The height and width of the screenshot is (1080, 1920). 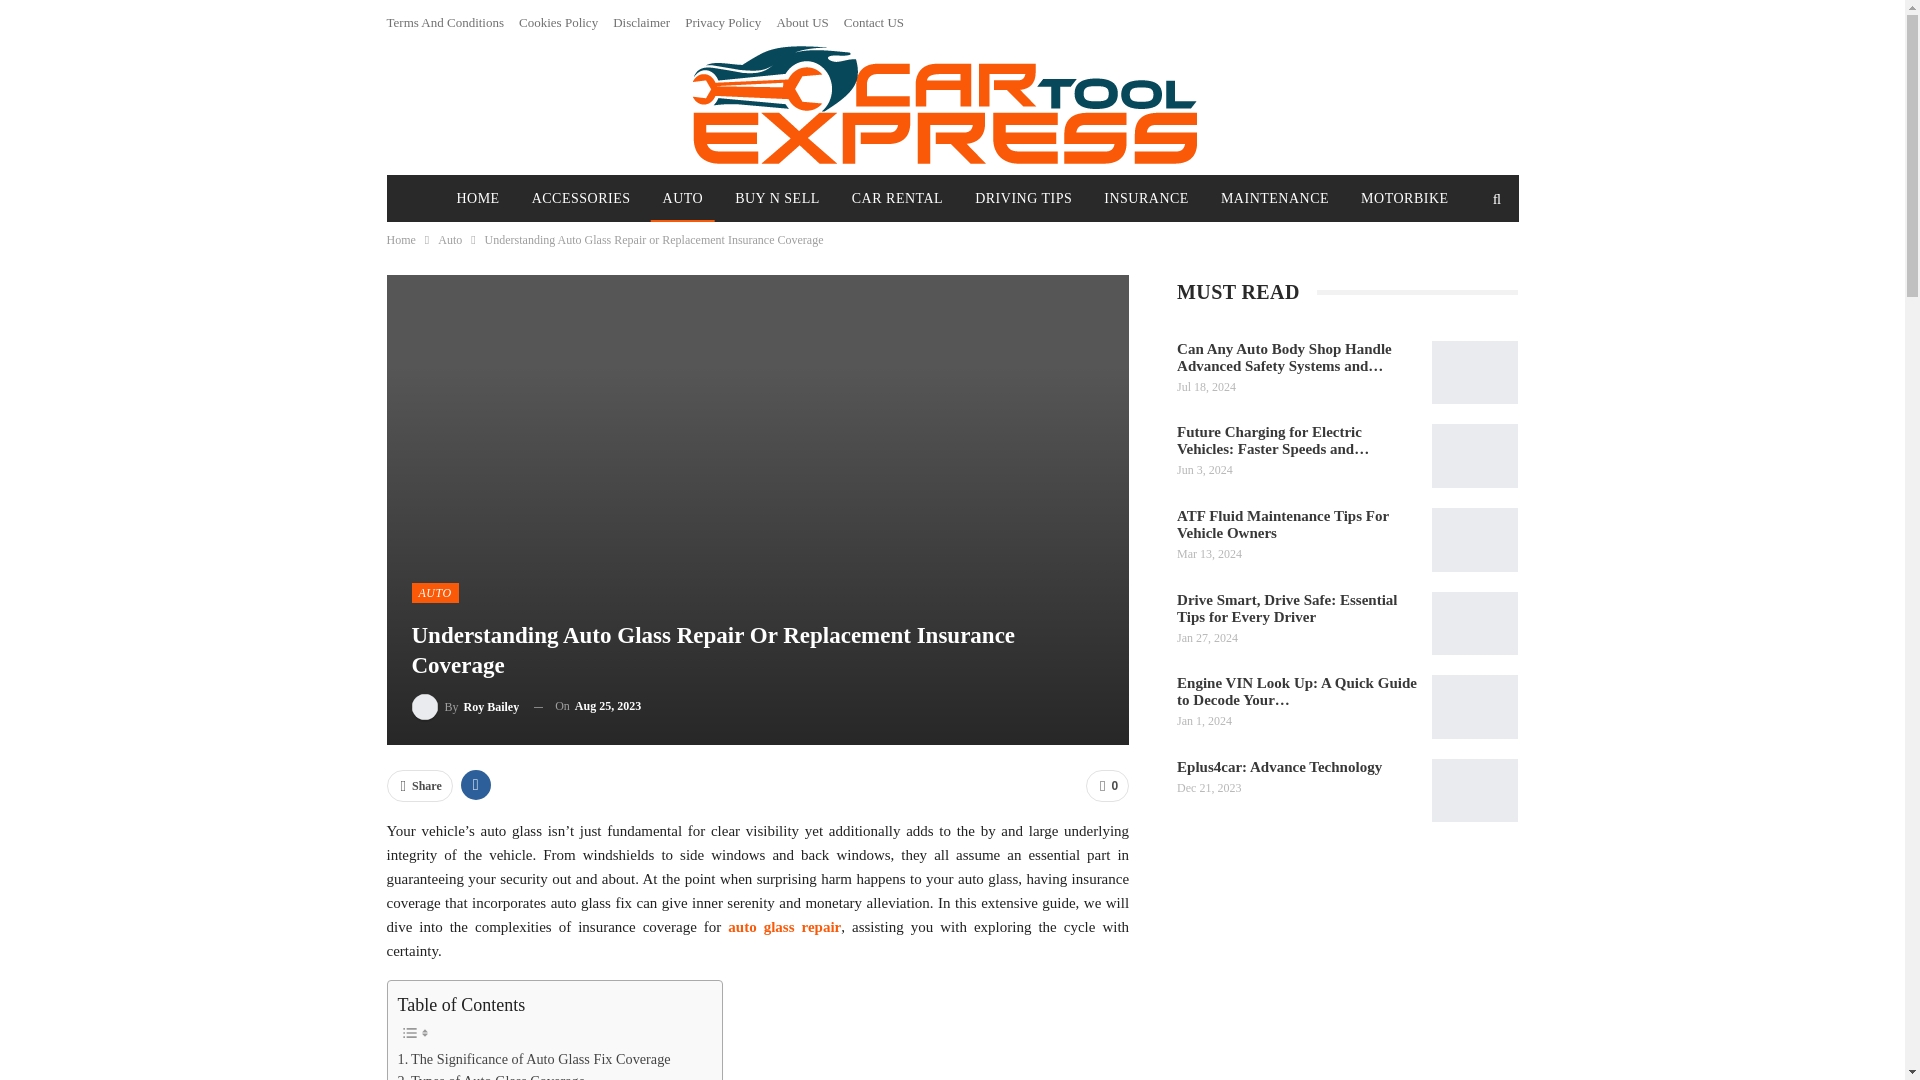 What do you see at coordinates (476, 199) in the screenshot?
I see `HOME` at bounding box center [476, 199].